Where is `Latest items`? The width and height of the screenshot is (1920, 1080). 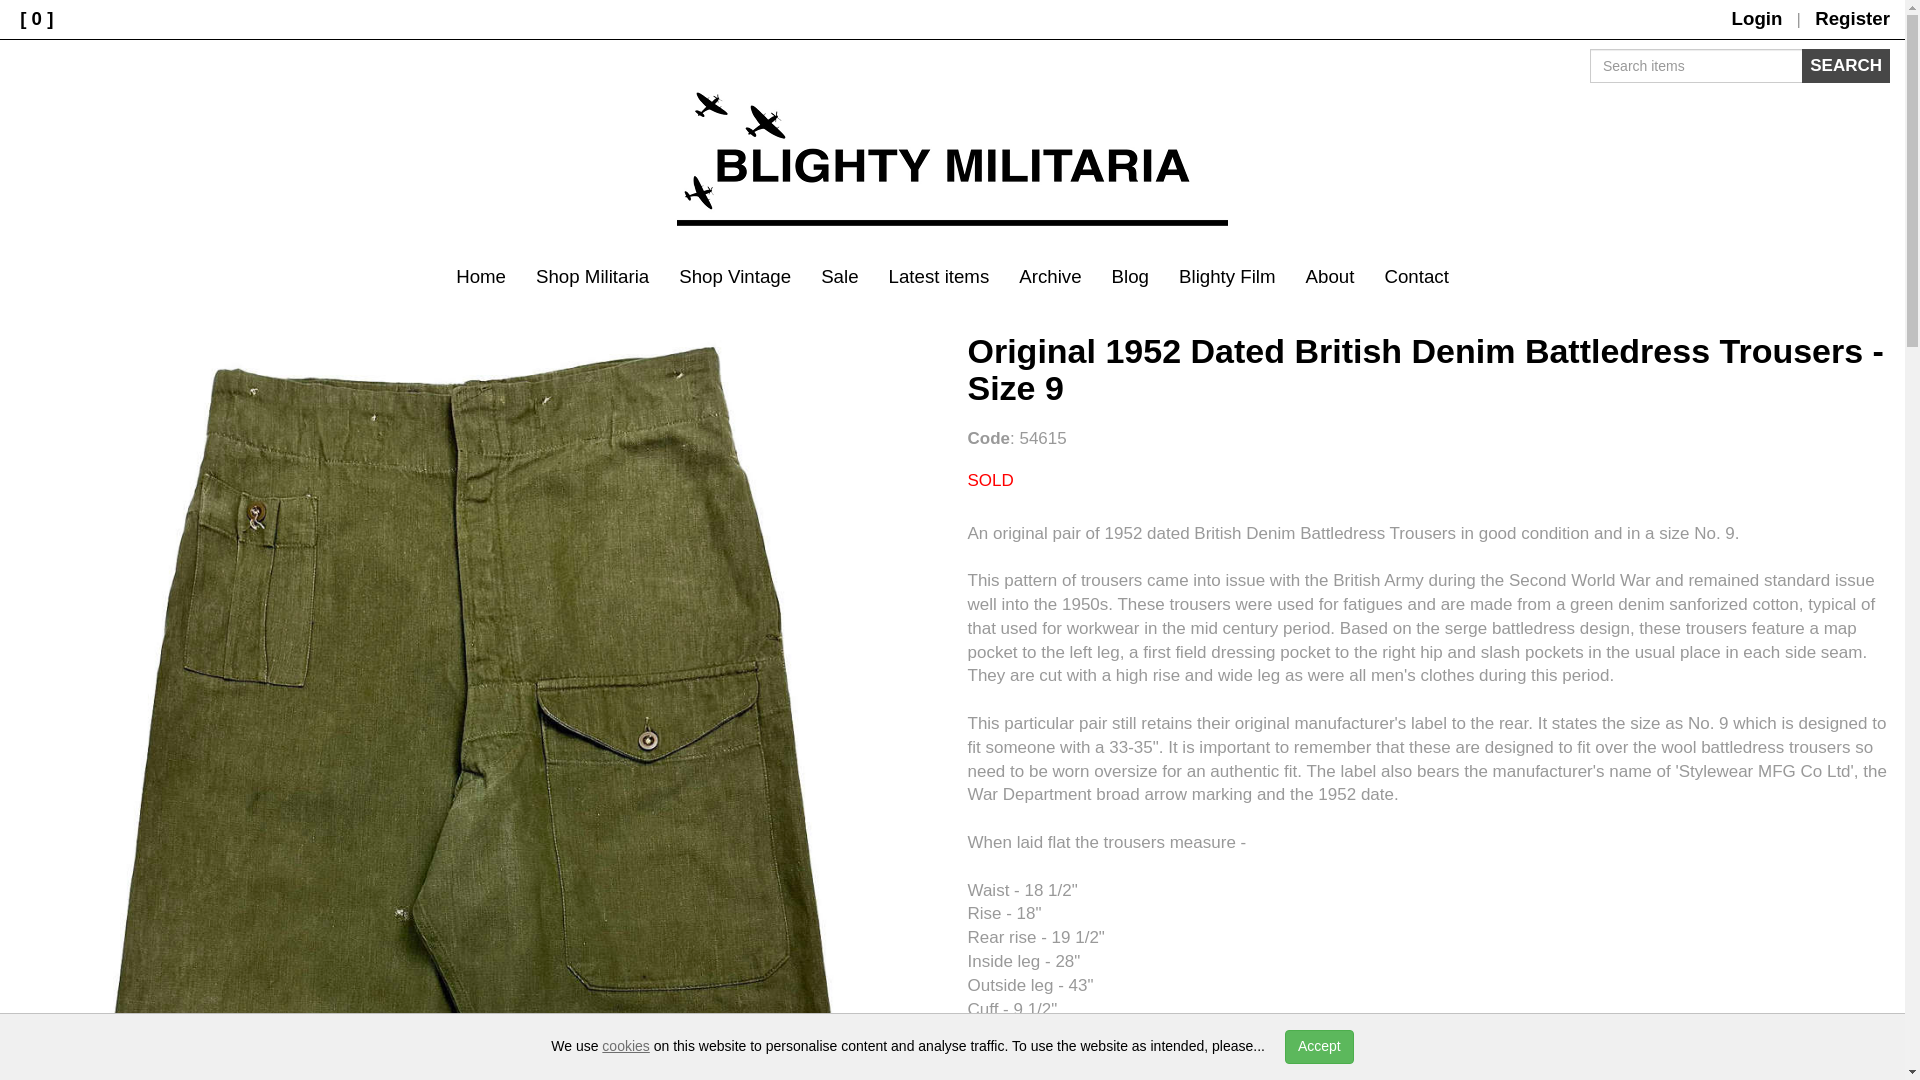 Latest items is located at coordinates (938, 276).